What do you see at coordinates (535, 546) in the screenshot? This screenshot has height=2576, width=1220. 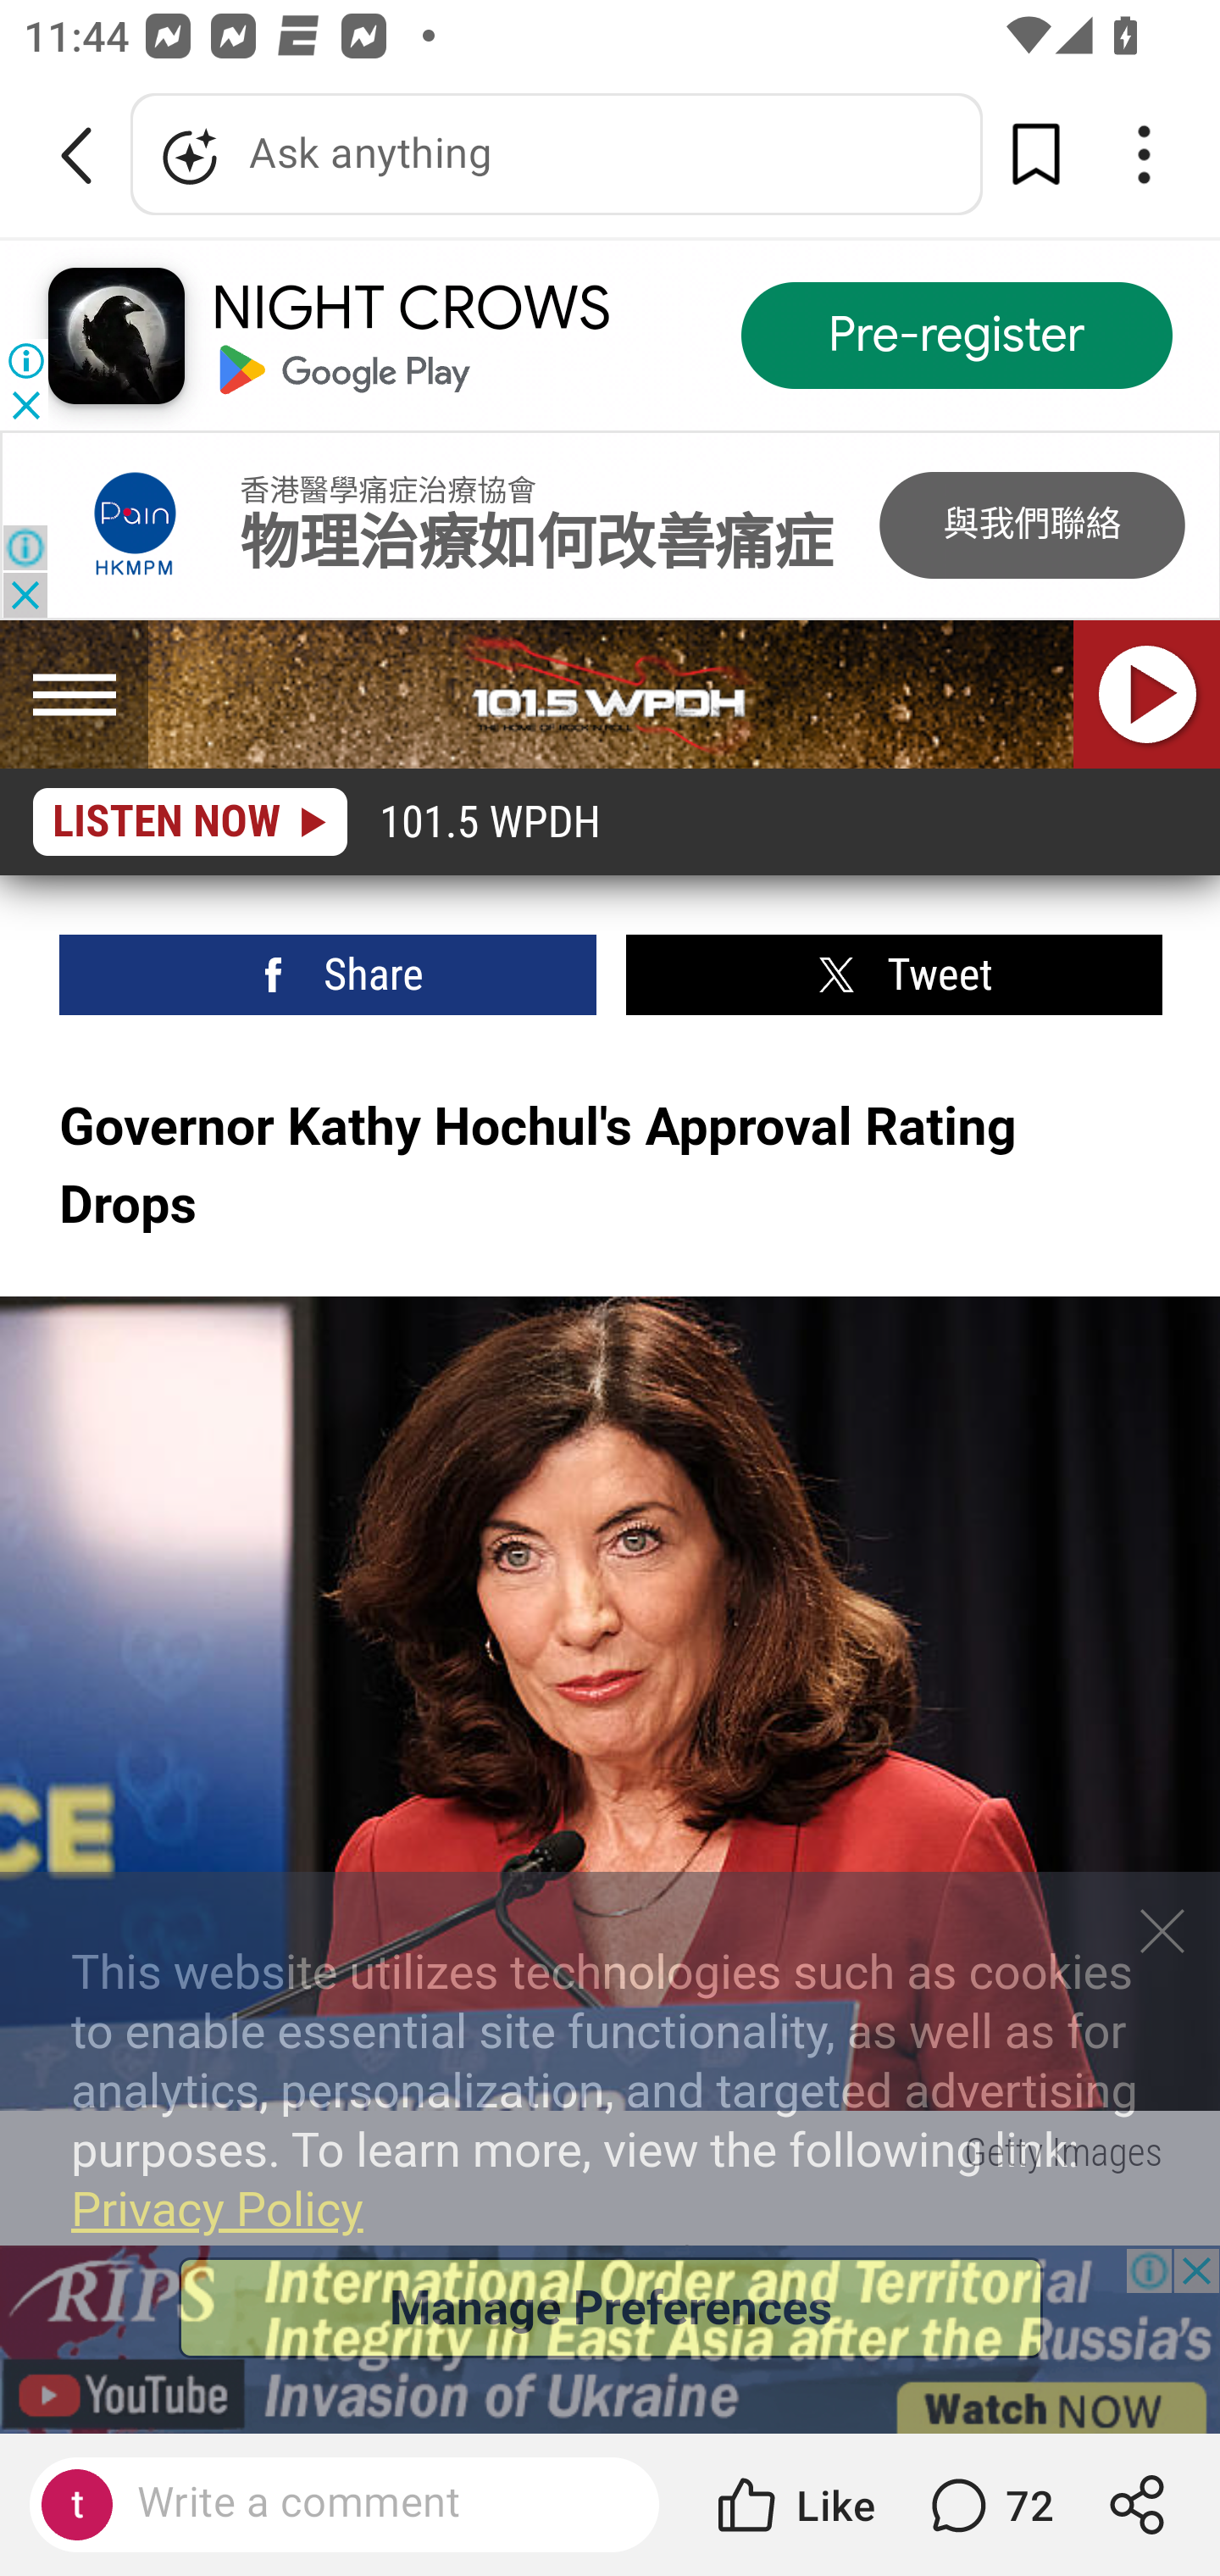 I see `物理治療如何改善痛症` at bounding box center [535, 546].